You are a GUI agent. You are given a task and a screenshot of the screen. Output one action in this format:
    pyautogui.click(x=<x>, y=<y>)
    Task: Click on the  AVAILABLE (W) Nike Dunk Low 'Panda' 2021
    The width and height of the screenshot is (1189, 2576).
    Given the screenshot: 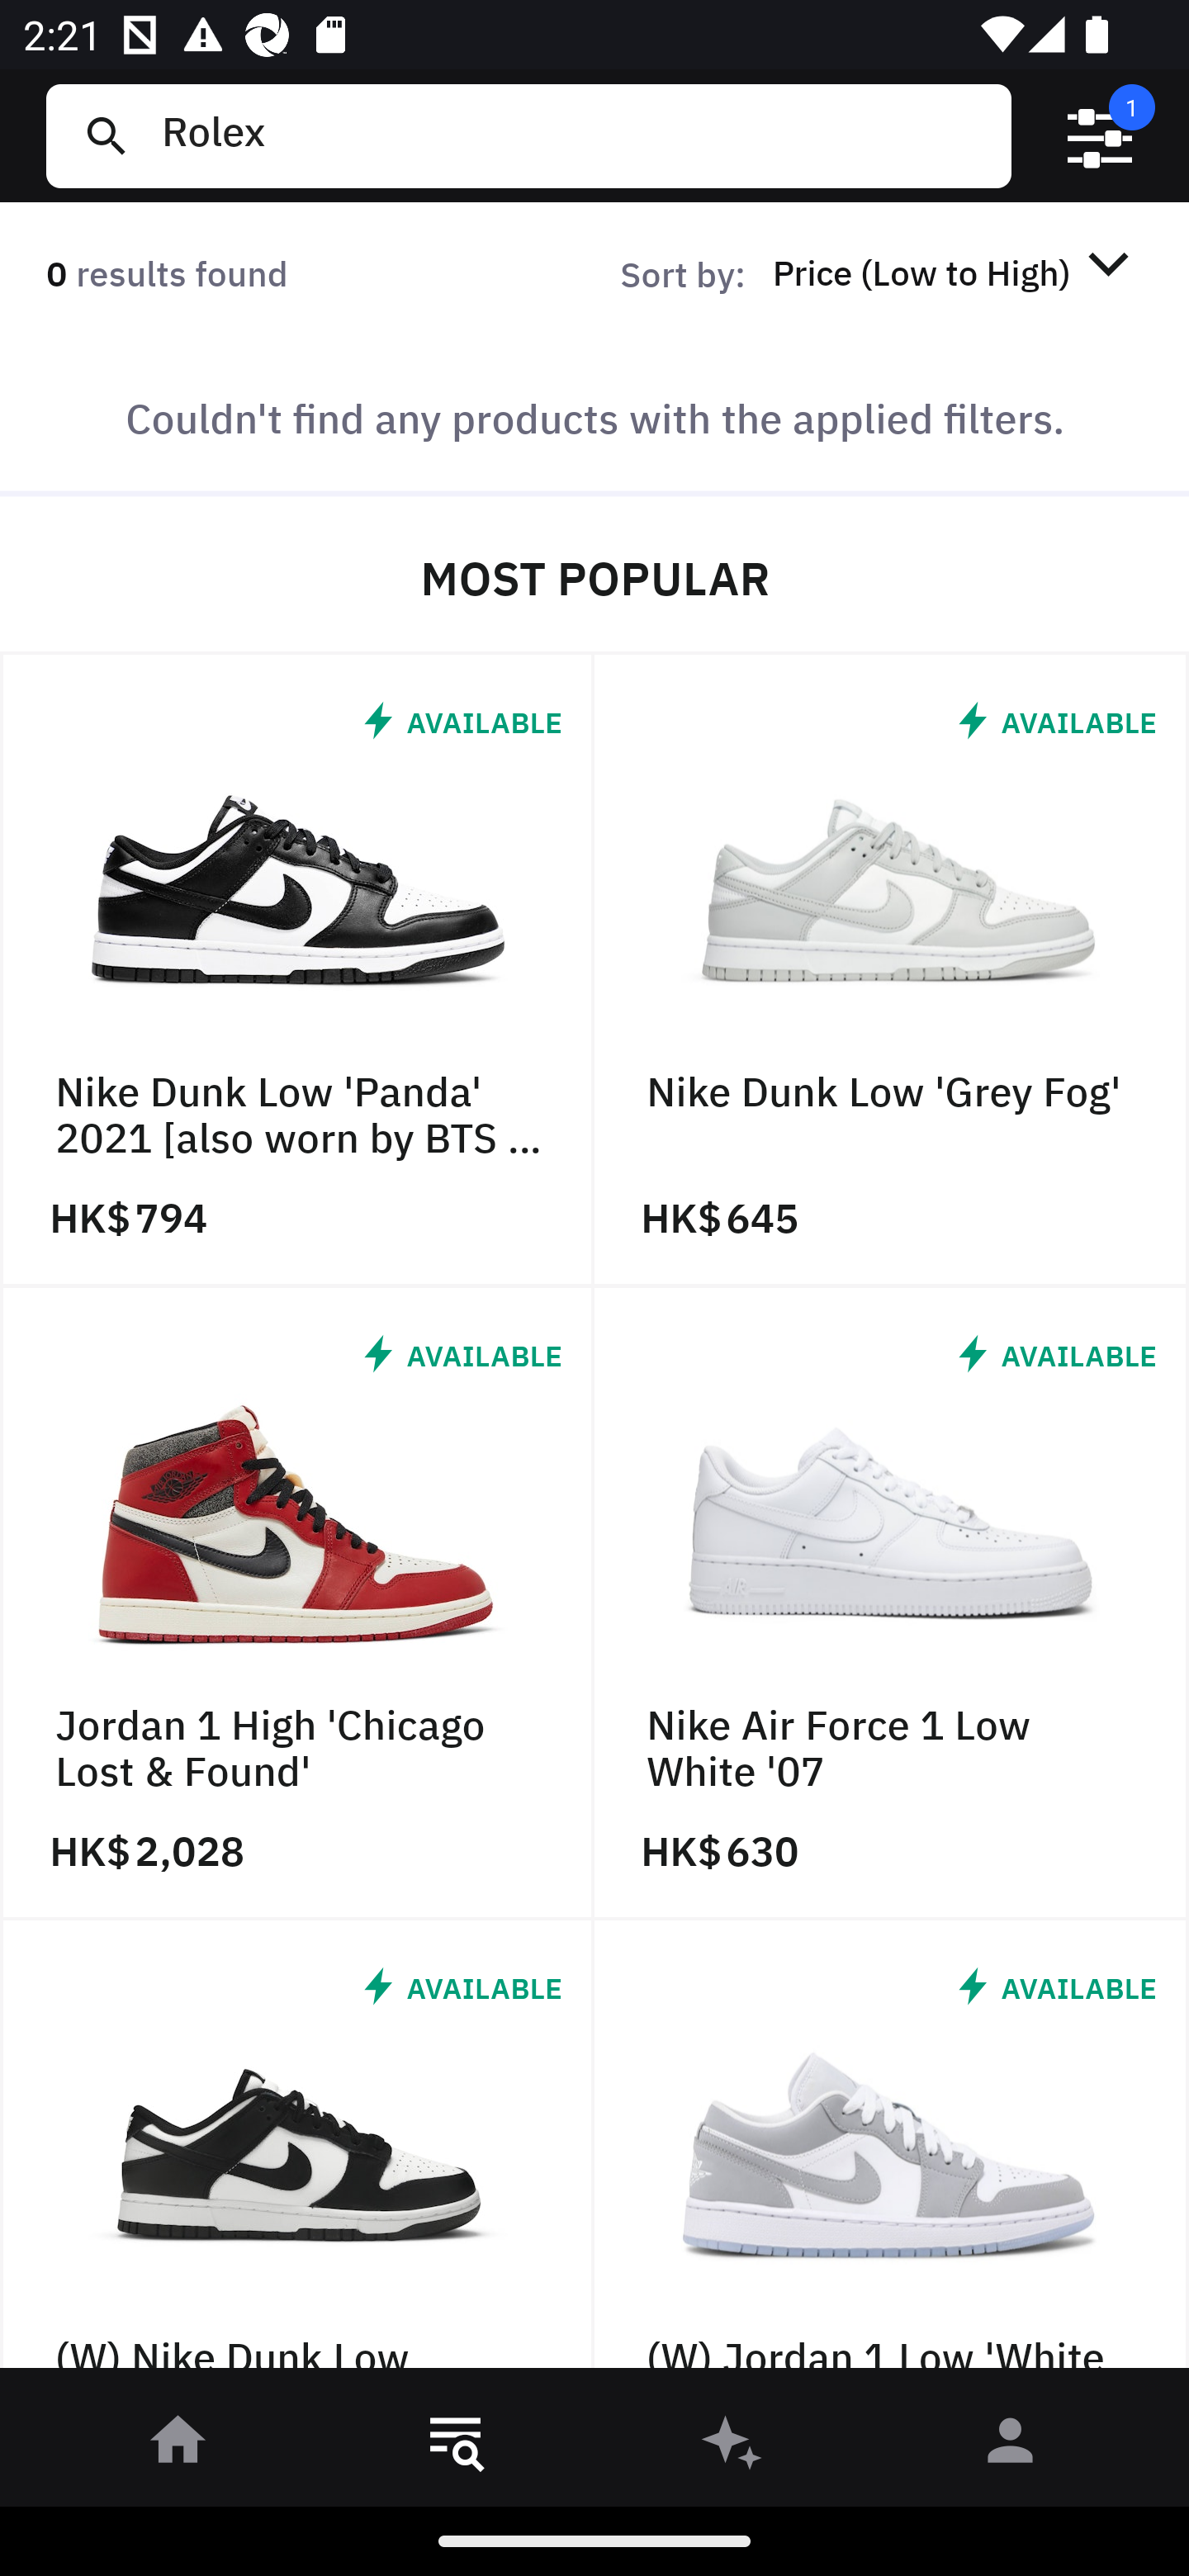 What is the action you would take?
    pyautogui.click(x=297, y=2152)
    